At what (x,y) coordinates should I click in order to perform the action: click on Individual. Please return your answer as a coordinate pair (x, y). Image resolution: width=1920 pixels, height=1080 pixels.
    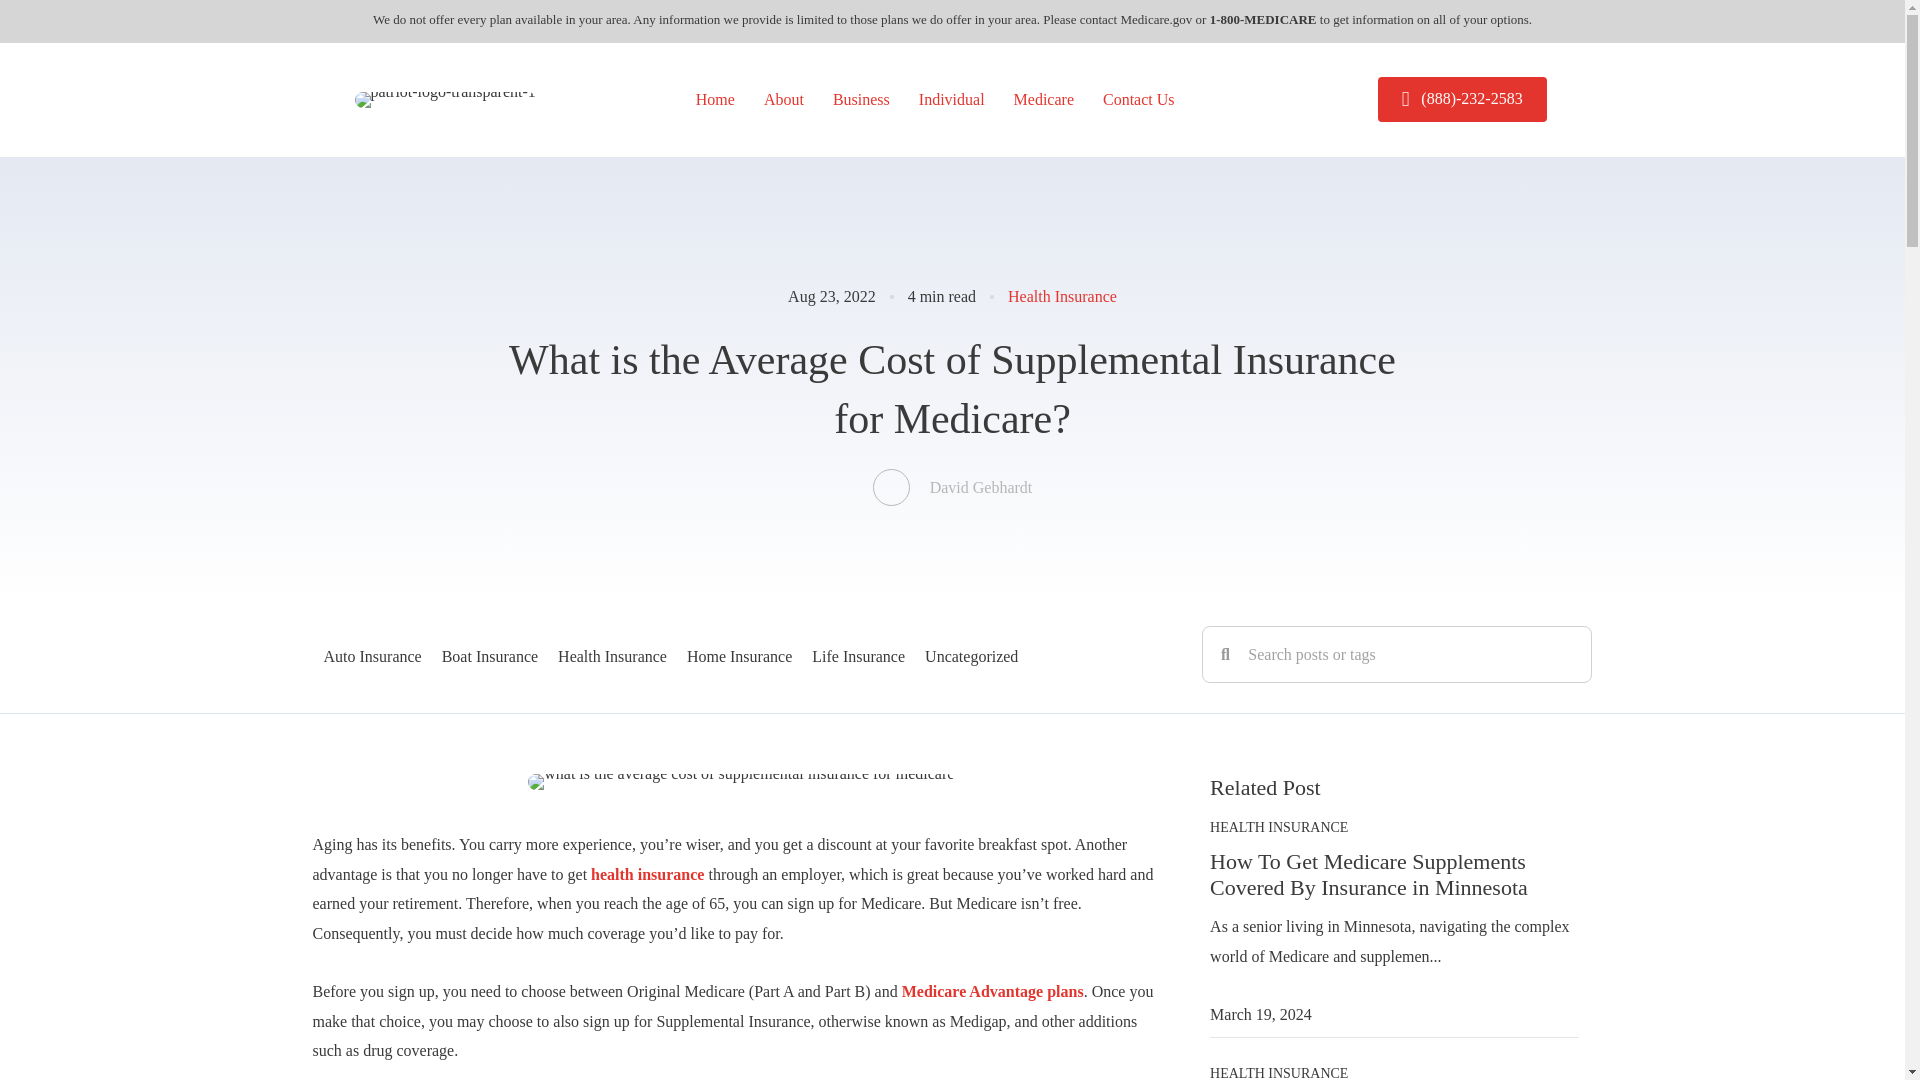
    Looking at the image, I should click on (951, 100).